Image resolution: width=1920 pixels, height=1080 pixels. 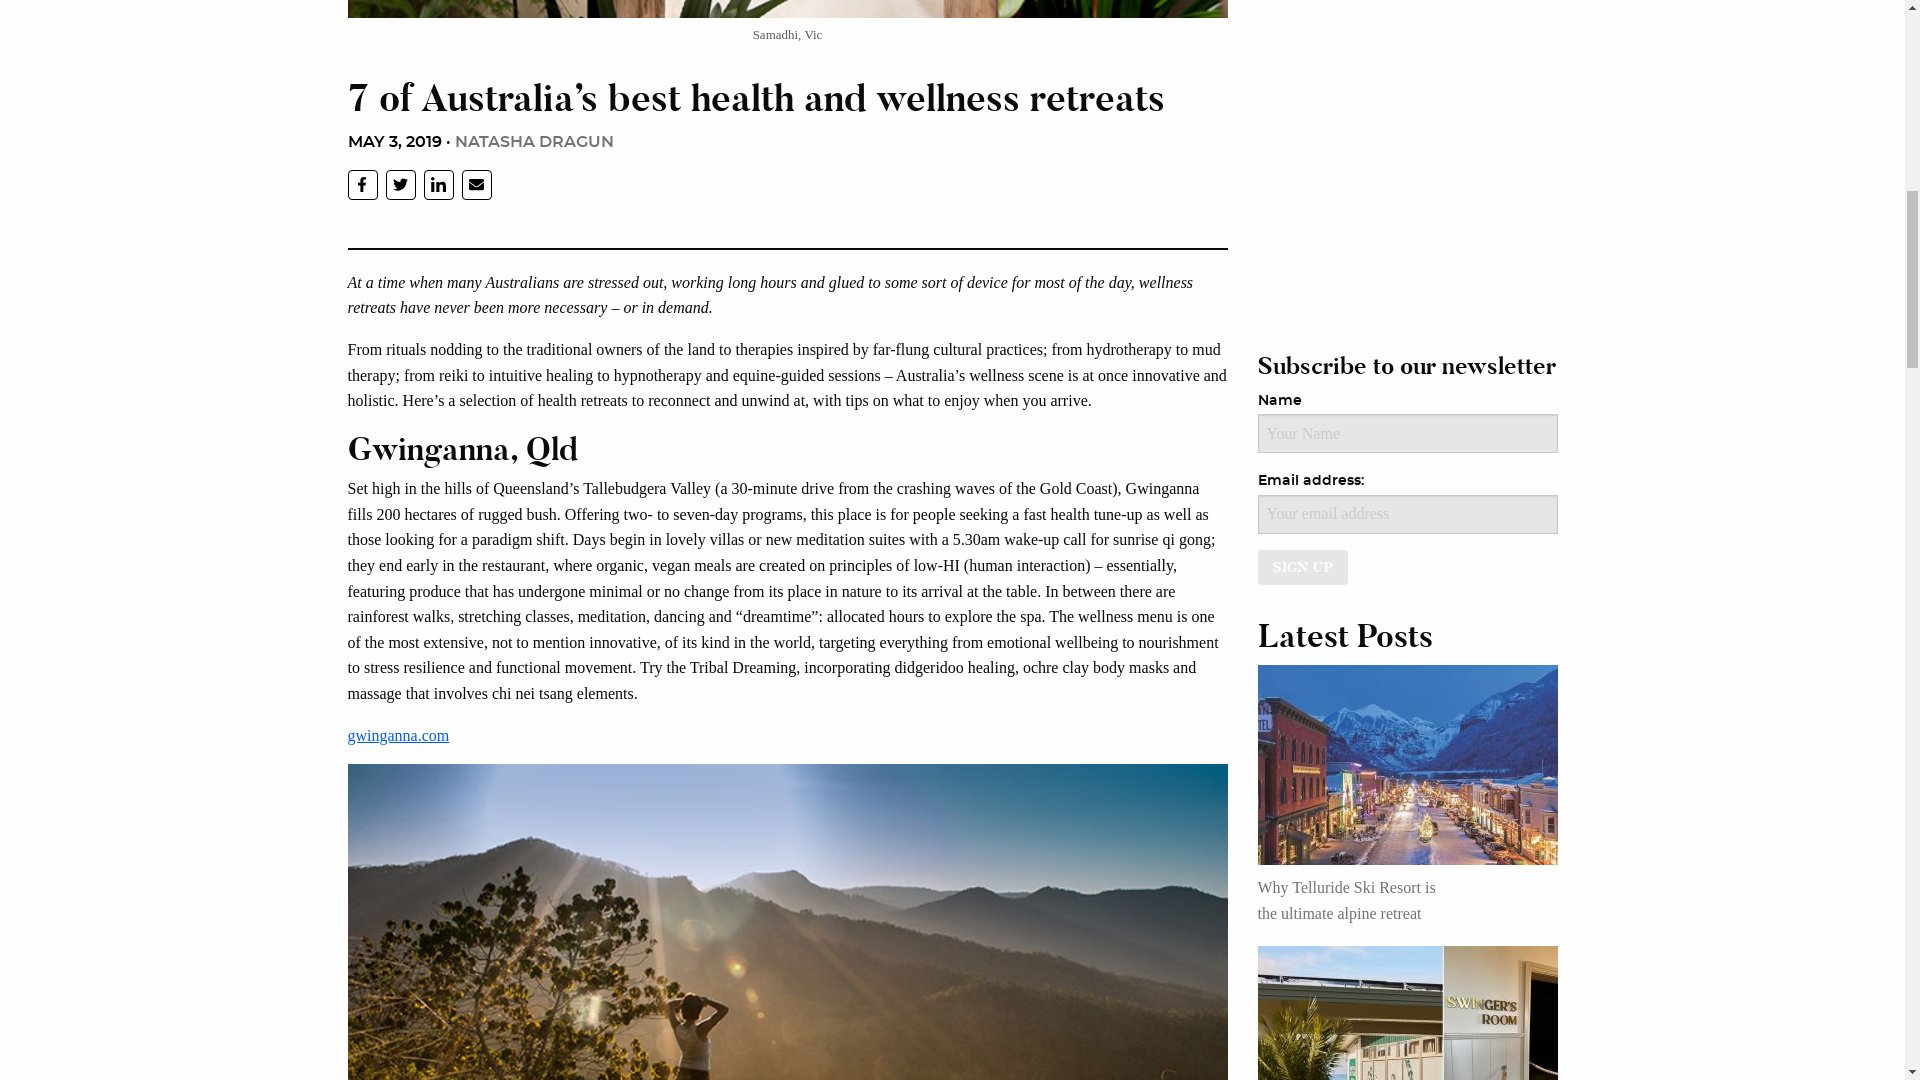 I want to click on Sign up, so click(x=1303, y=567).